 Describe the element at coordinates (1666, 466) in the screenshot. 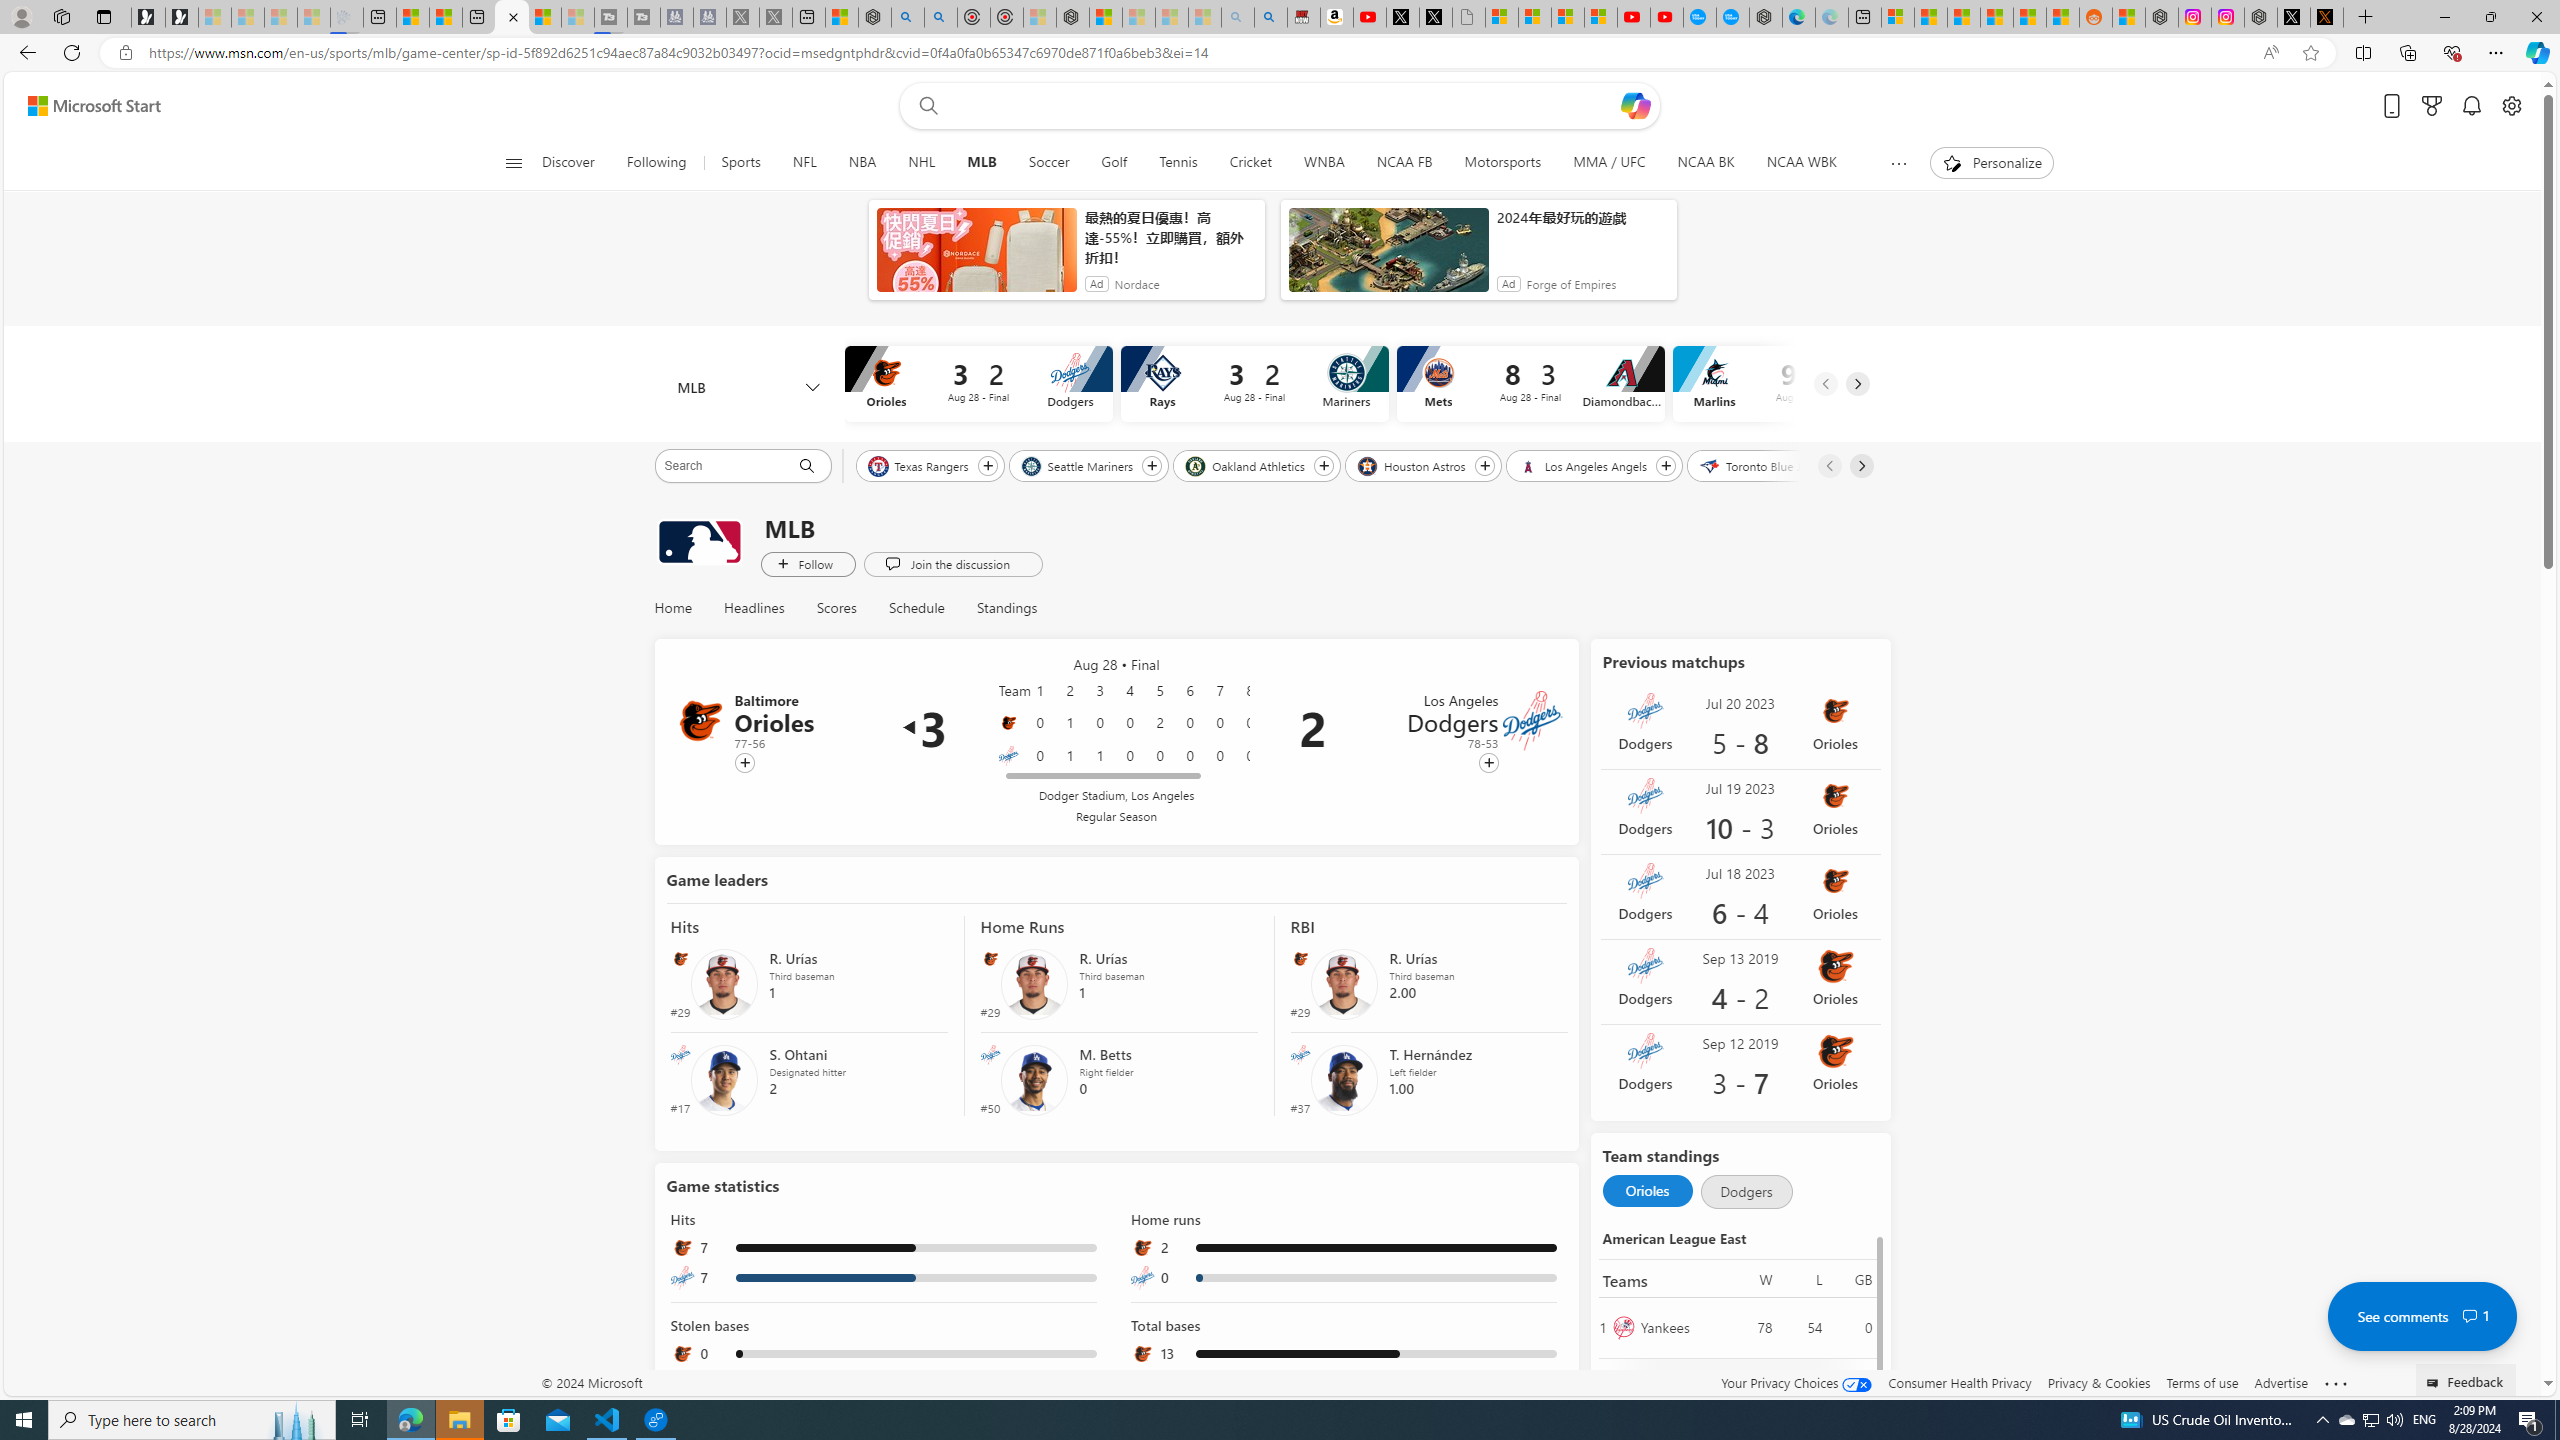

I see `Follow Los Angeles Angels` at that location.